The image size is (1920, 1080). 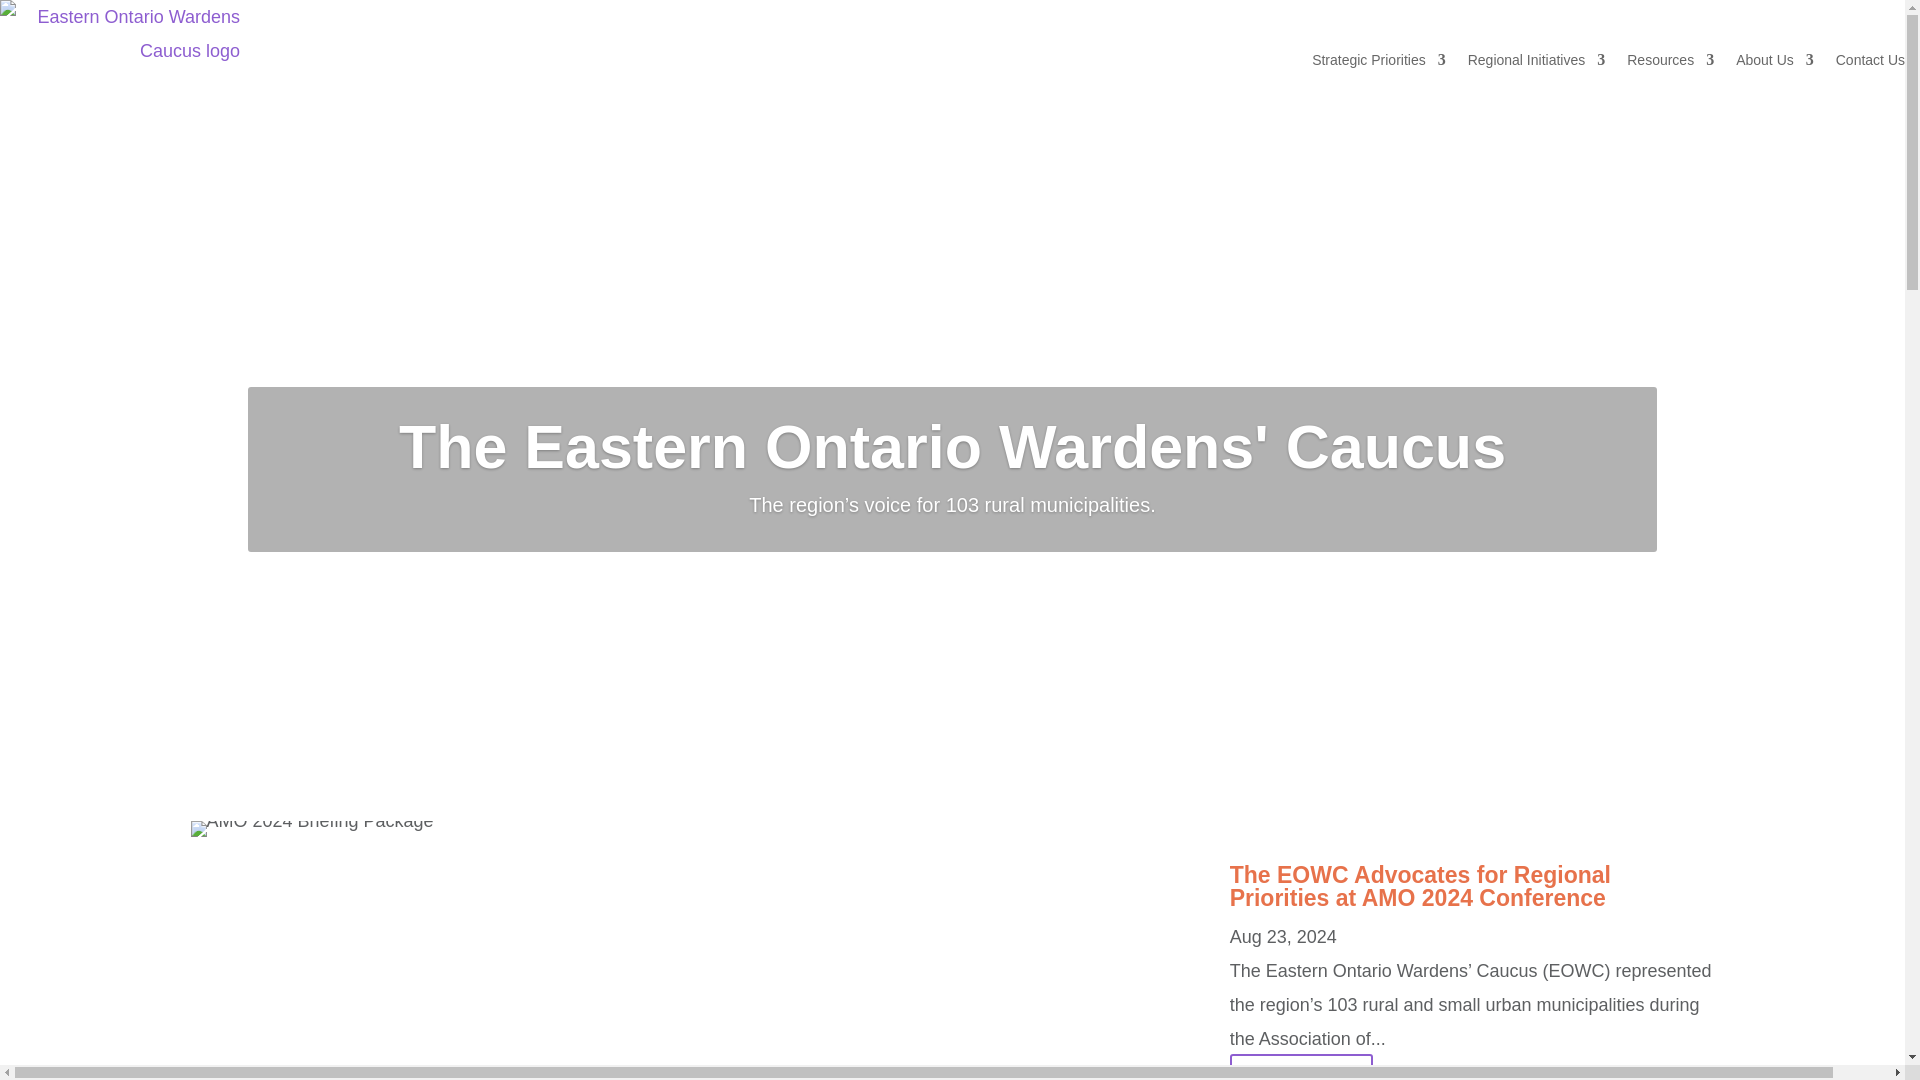 What do you see at coordinates (312, 828) in the screenshot?
I see `AMO 2024 Briefing Package - Final` at bounding box center [312, 828].